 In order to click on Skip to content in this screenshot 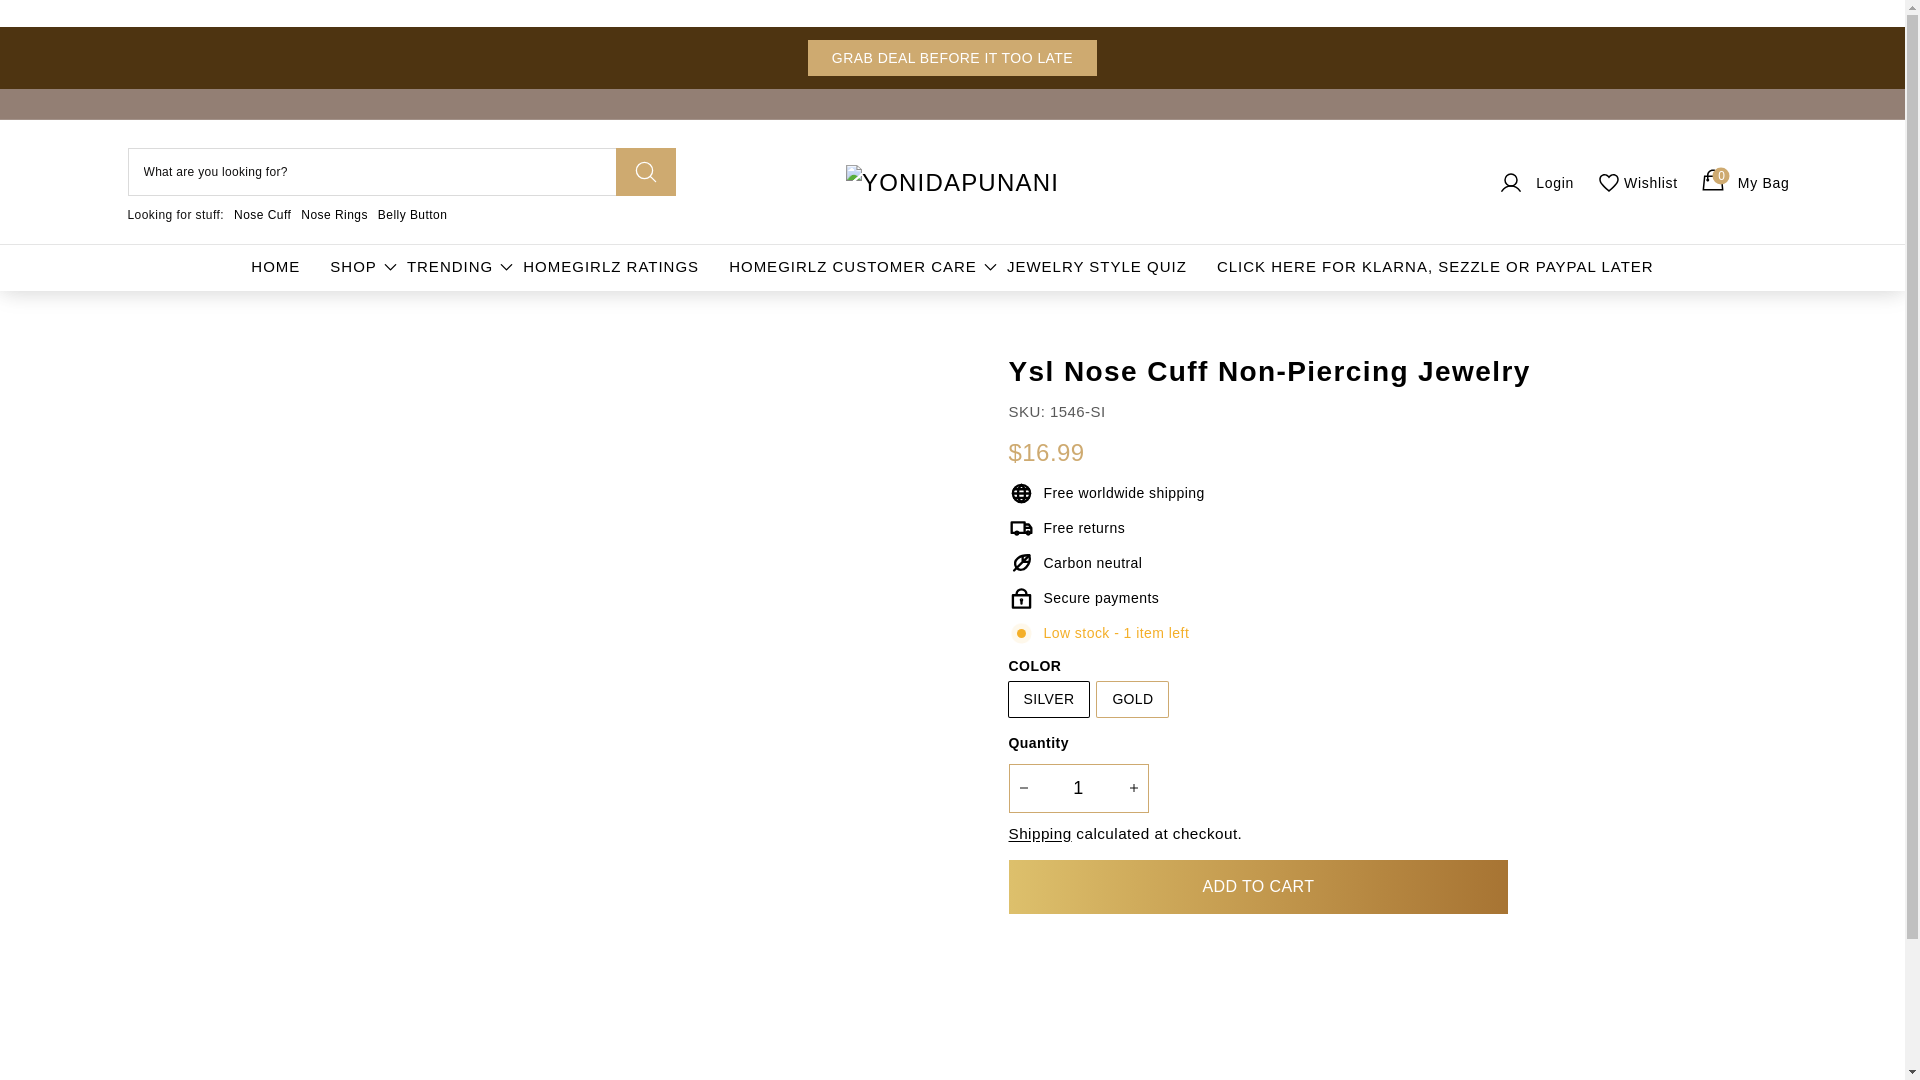, I will do `click(262, 215)`.